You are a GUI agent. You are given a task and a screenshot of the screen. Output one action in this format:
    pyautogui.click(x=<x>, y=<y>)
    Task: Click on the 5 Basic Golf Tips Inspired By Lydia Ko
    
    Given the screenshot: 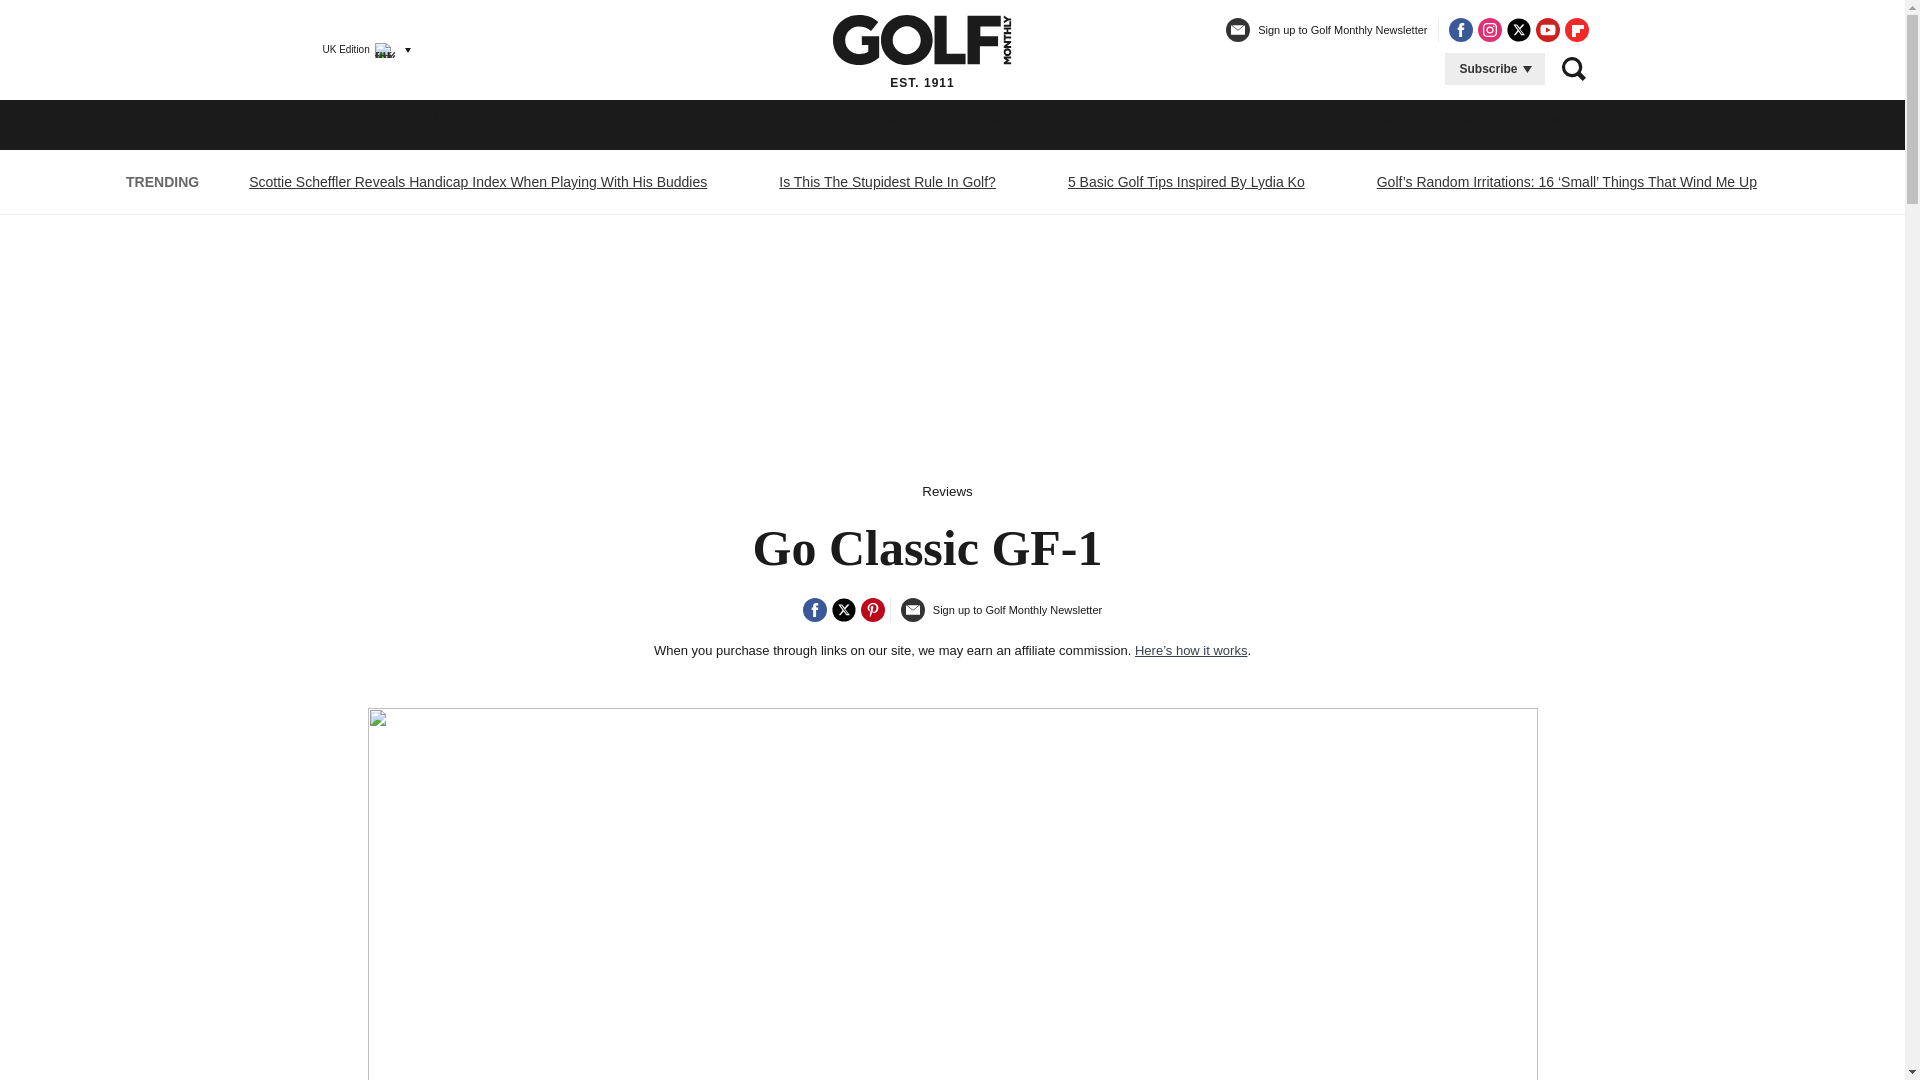 What is the action you would take?
    pyautogui.click(x=1186, y=182)
    